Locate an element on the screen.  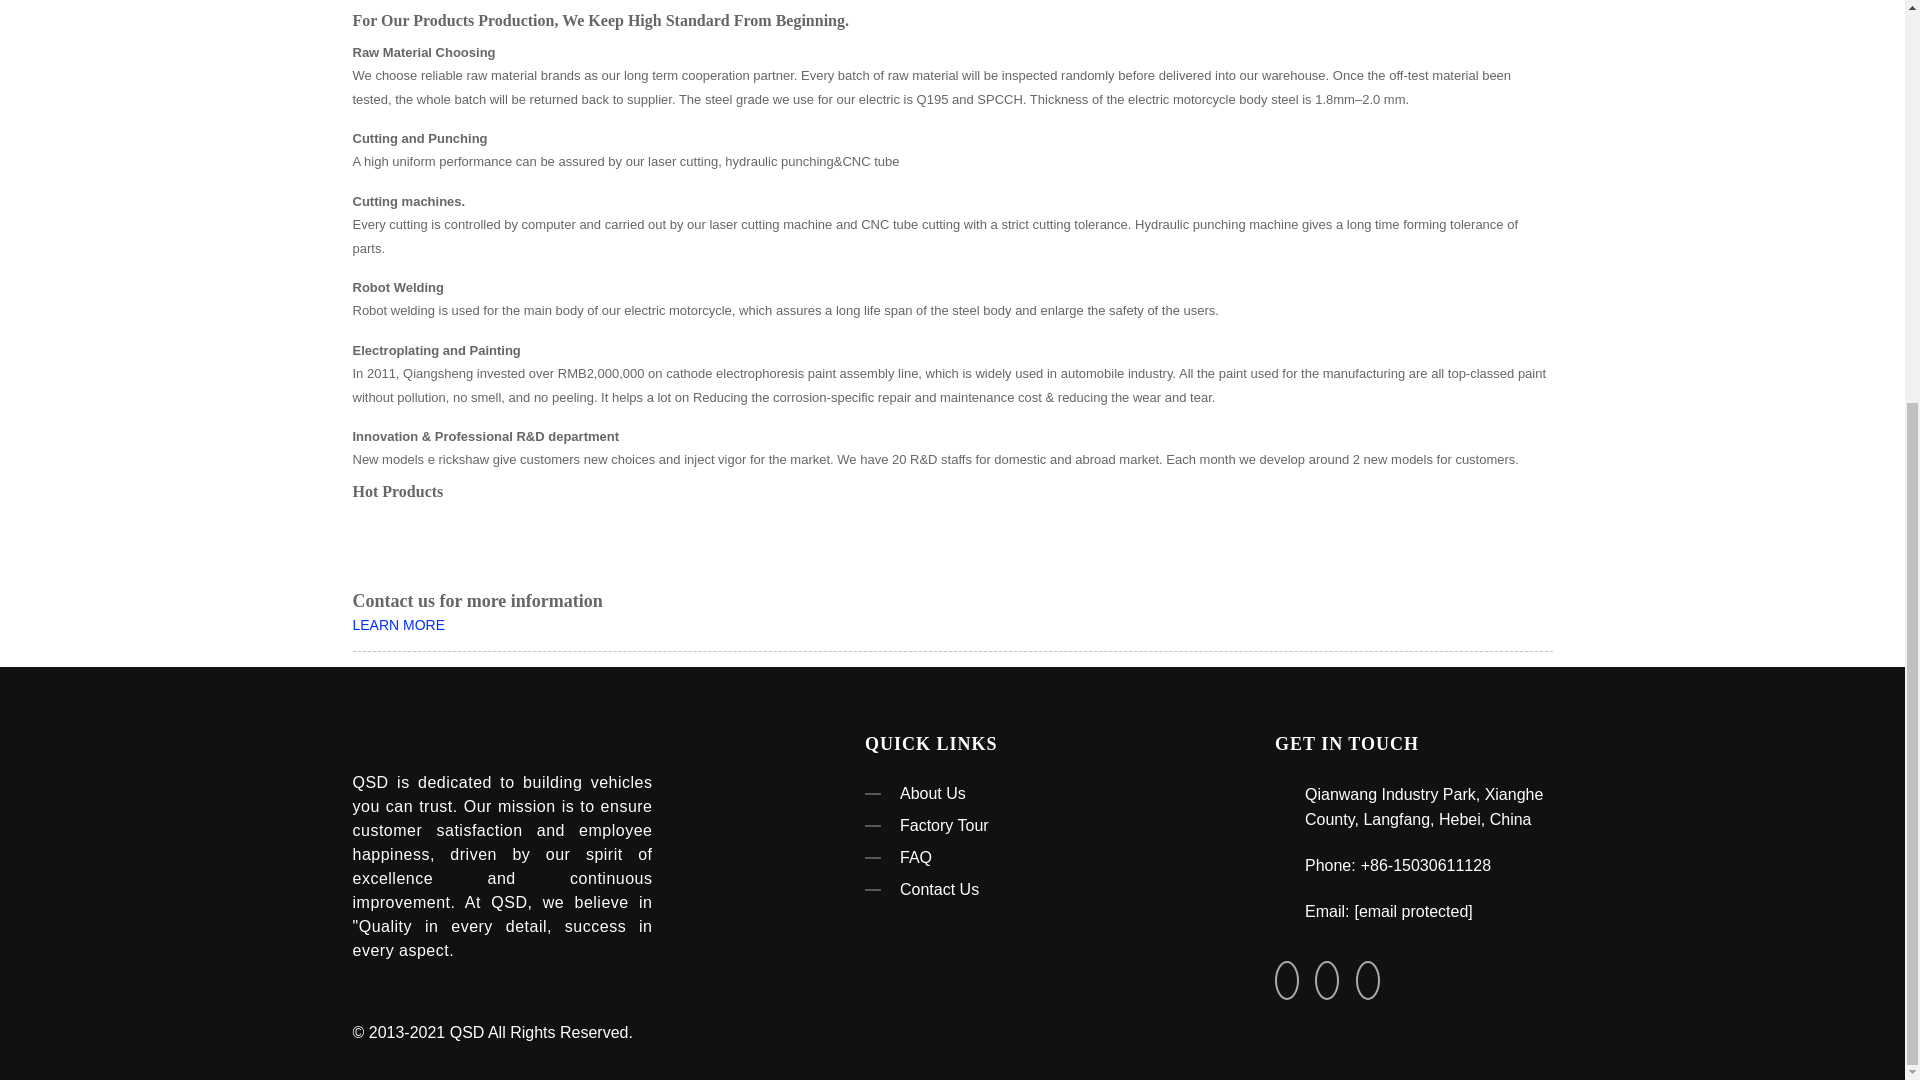
About Us is located at coordinates (1004, 793).